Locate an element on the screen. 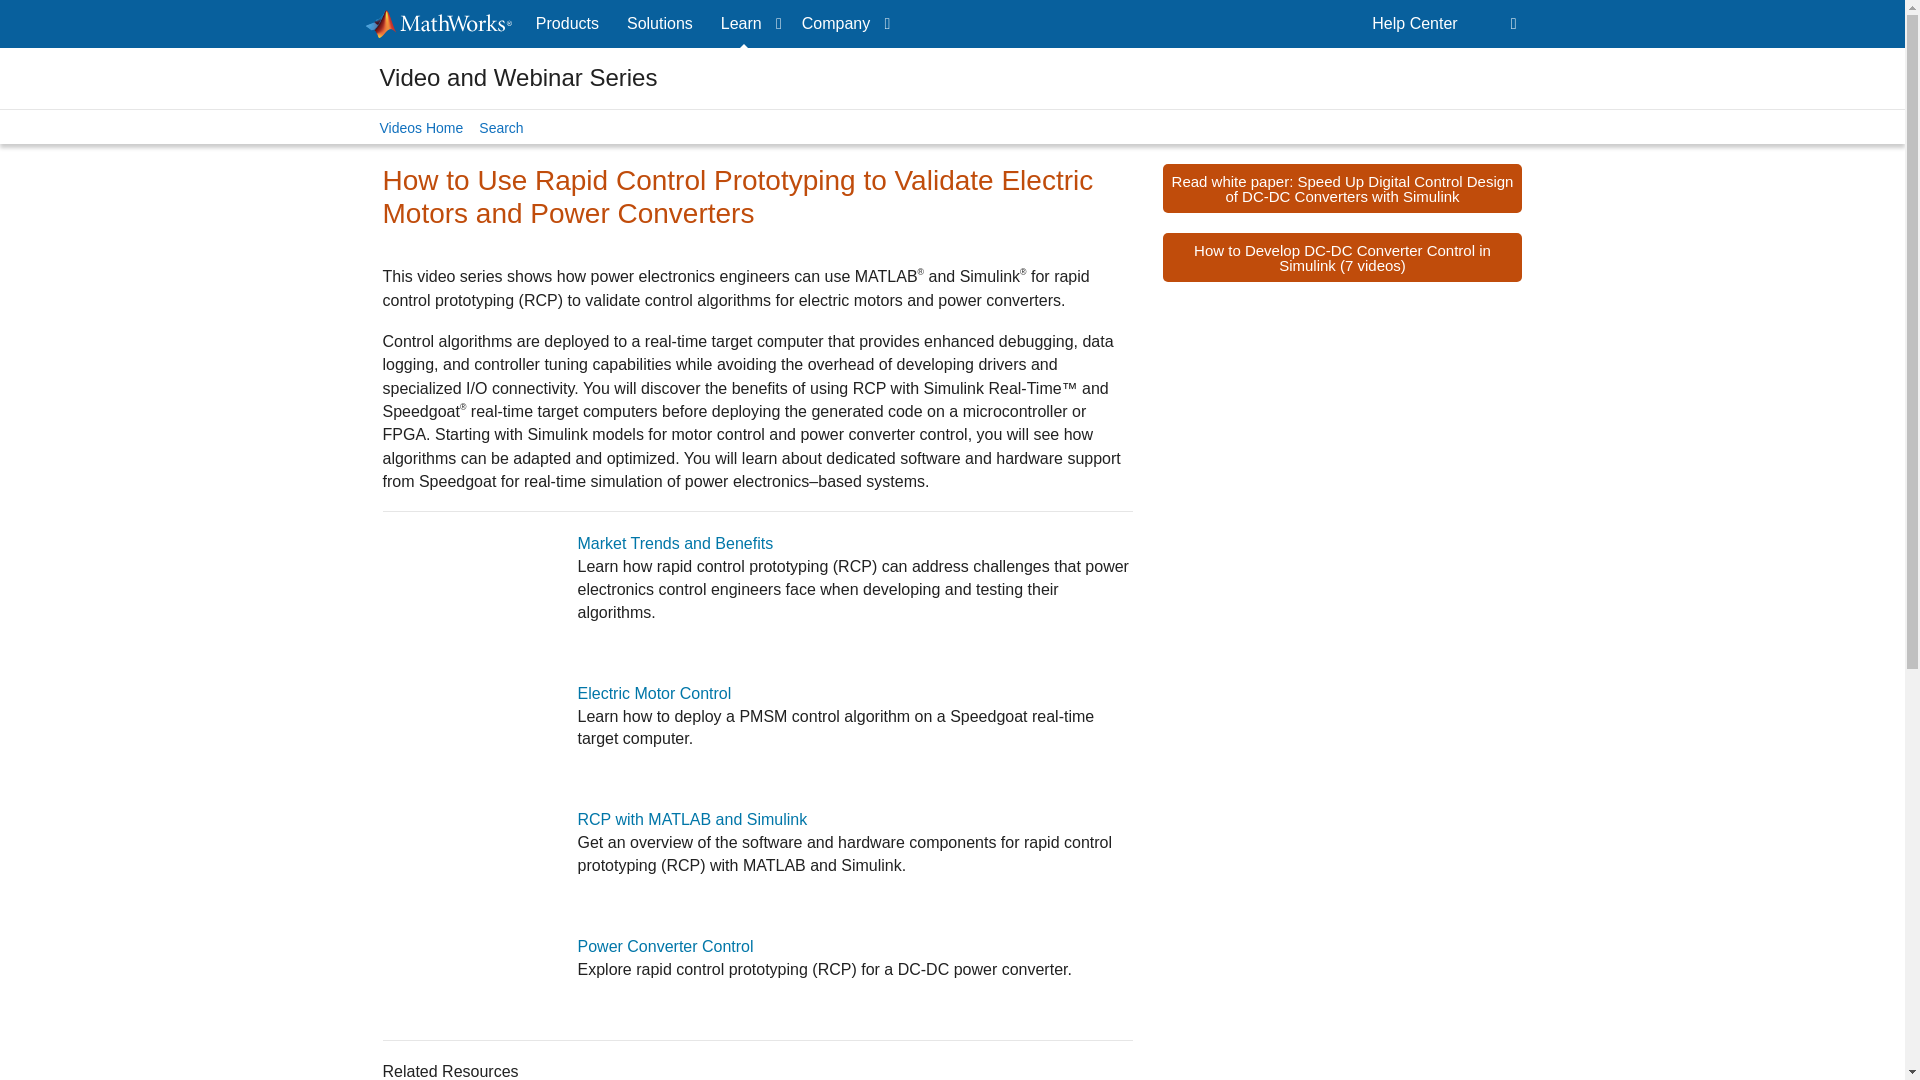 The image size is (1920, 1080). Company is located at coordinates (842, 24).